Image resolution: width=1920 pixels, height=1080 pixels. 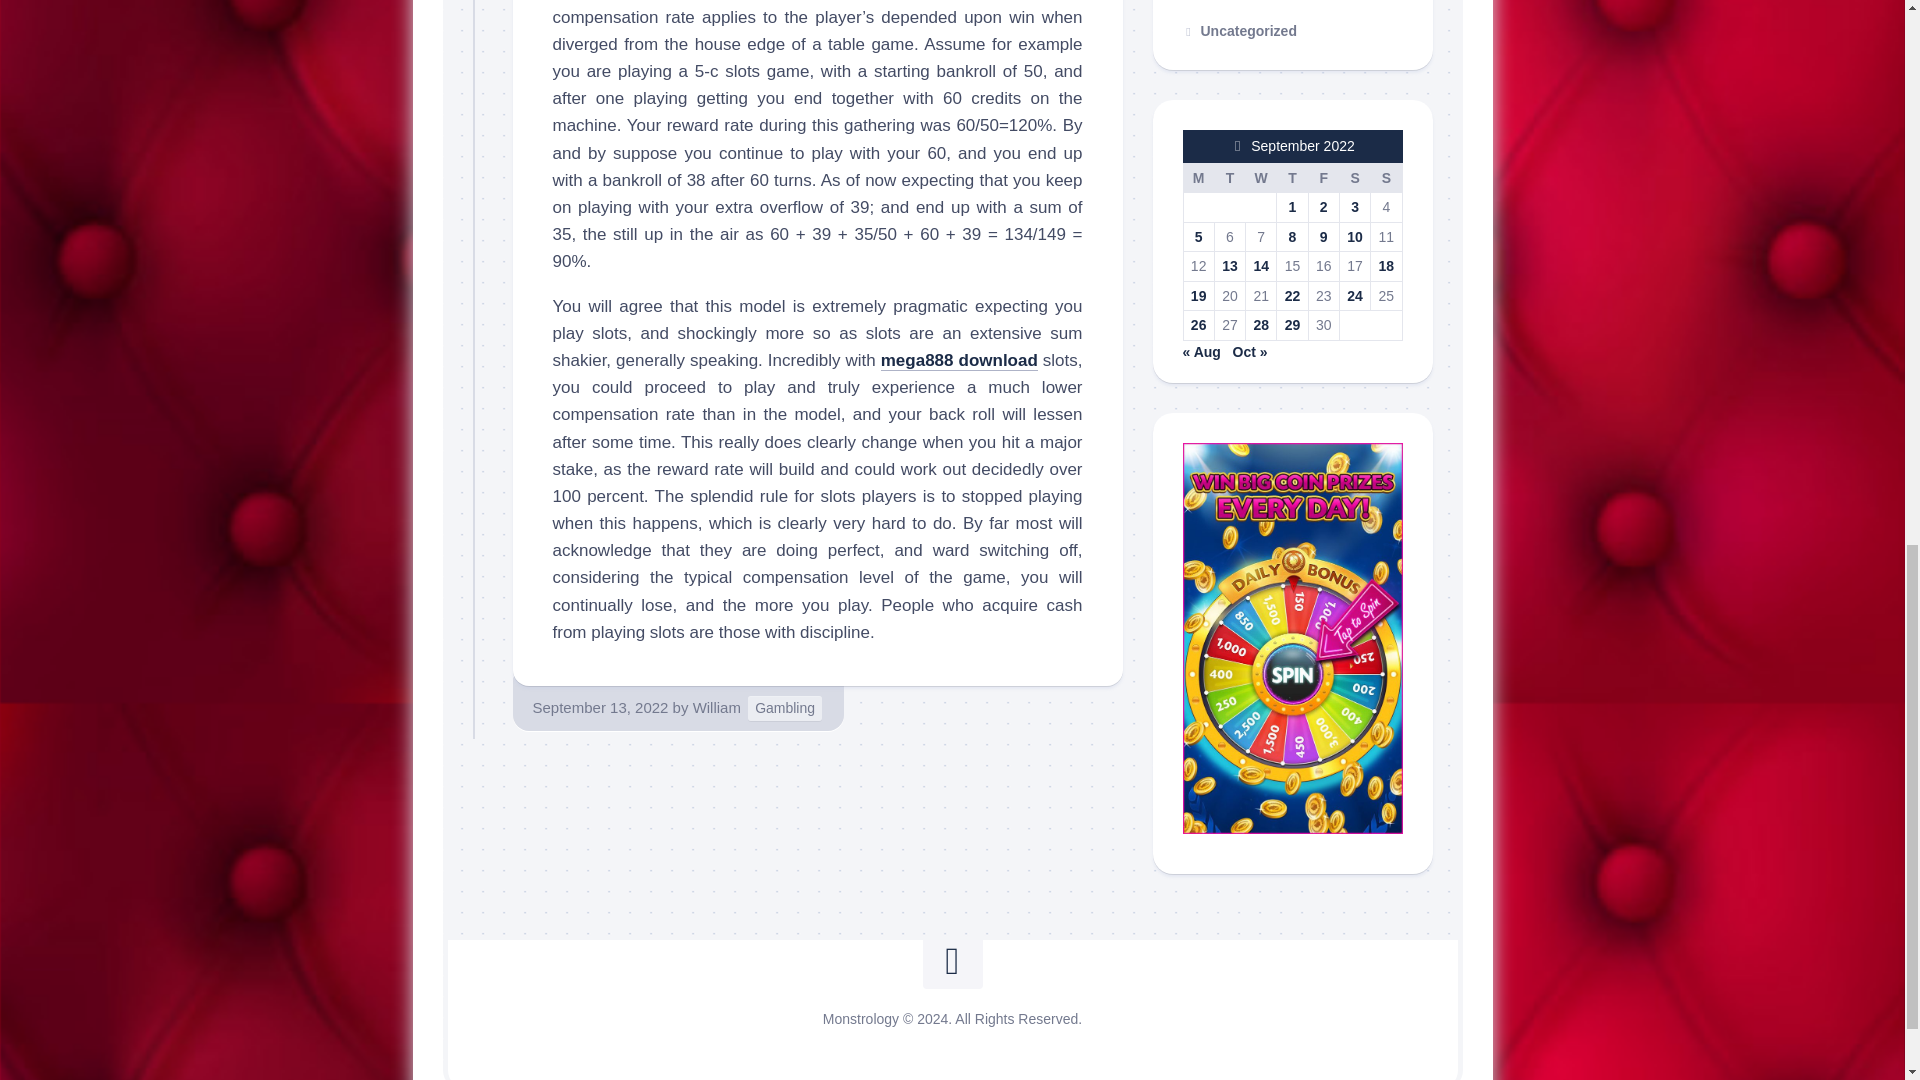 I want to click on Tuesday, so click(x=1228, y=178).